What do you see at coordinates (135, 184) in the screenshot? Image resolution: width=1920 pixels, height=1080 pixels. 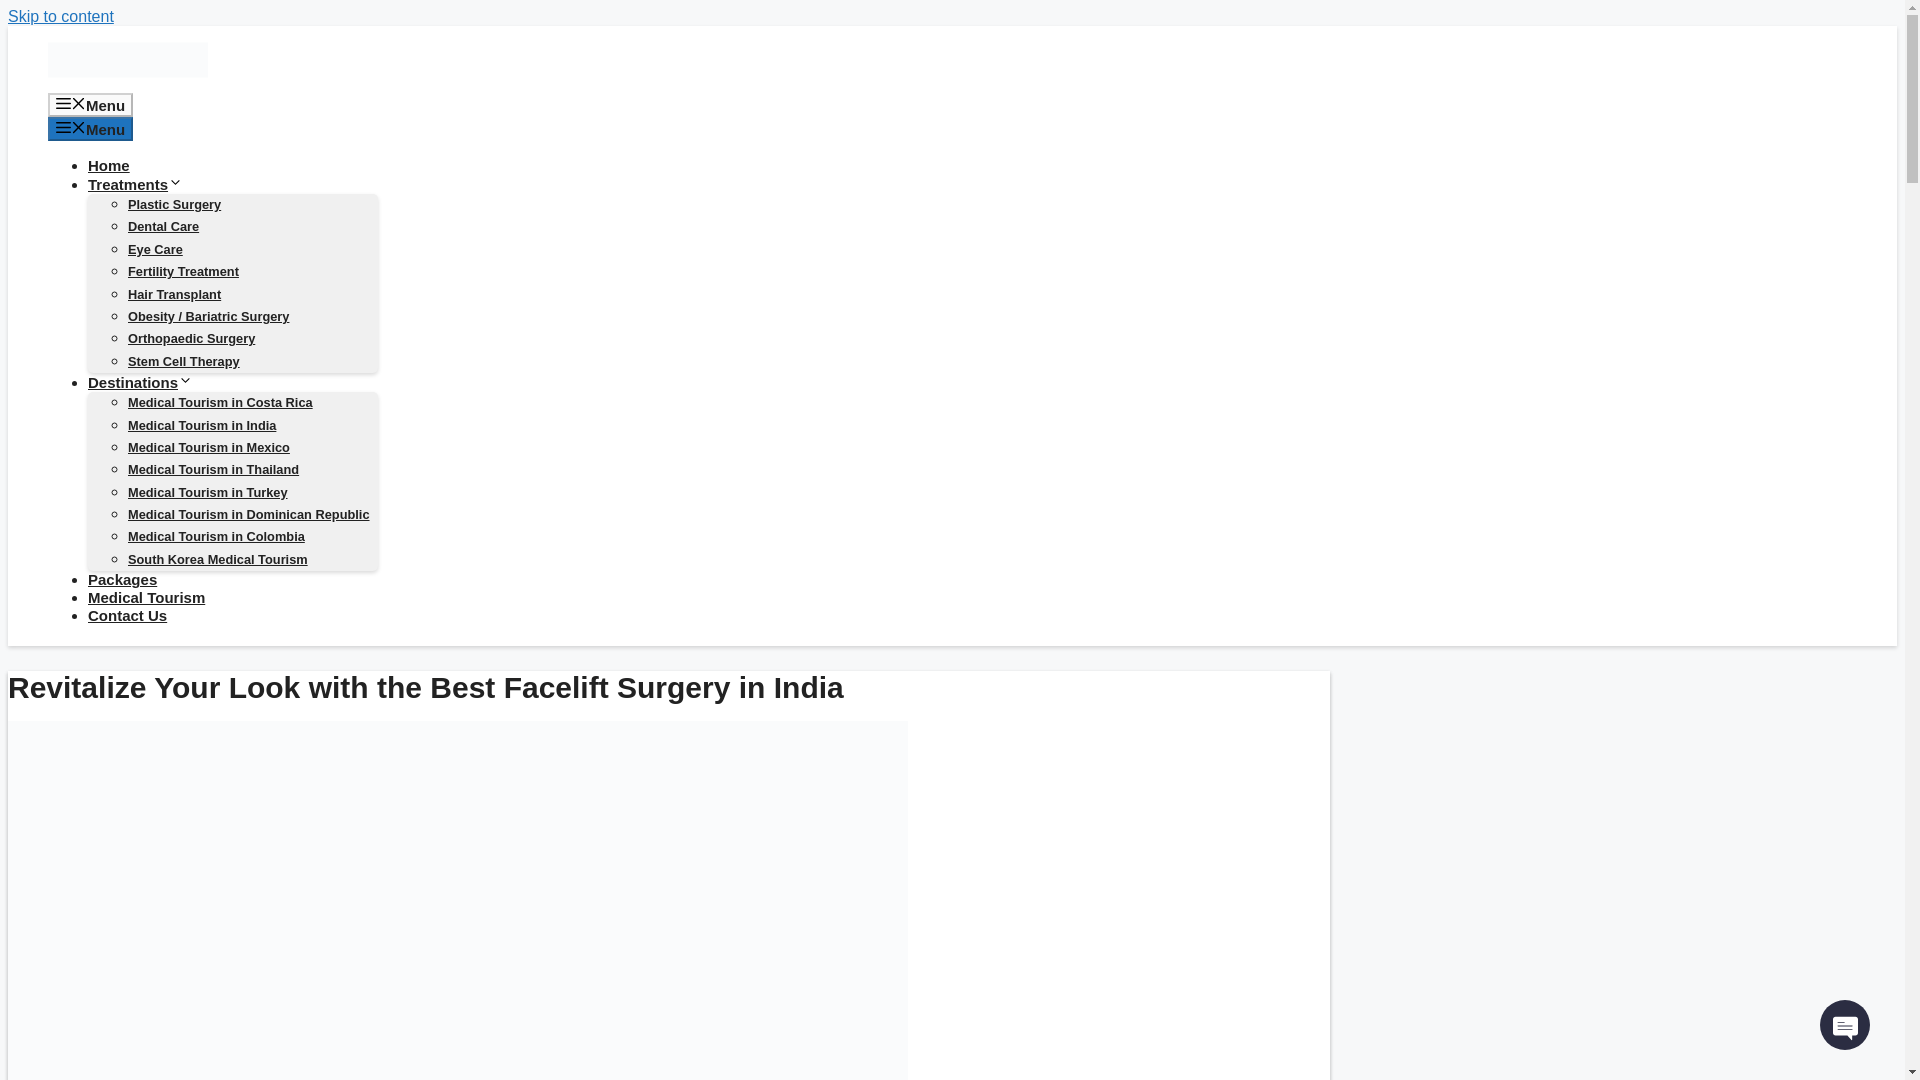 I see `Treatments` at bounding box center [135, 184].